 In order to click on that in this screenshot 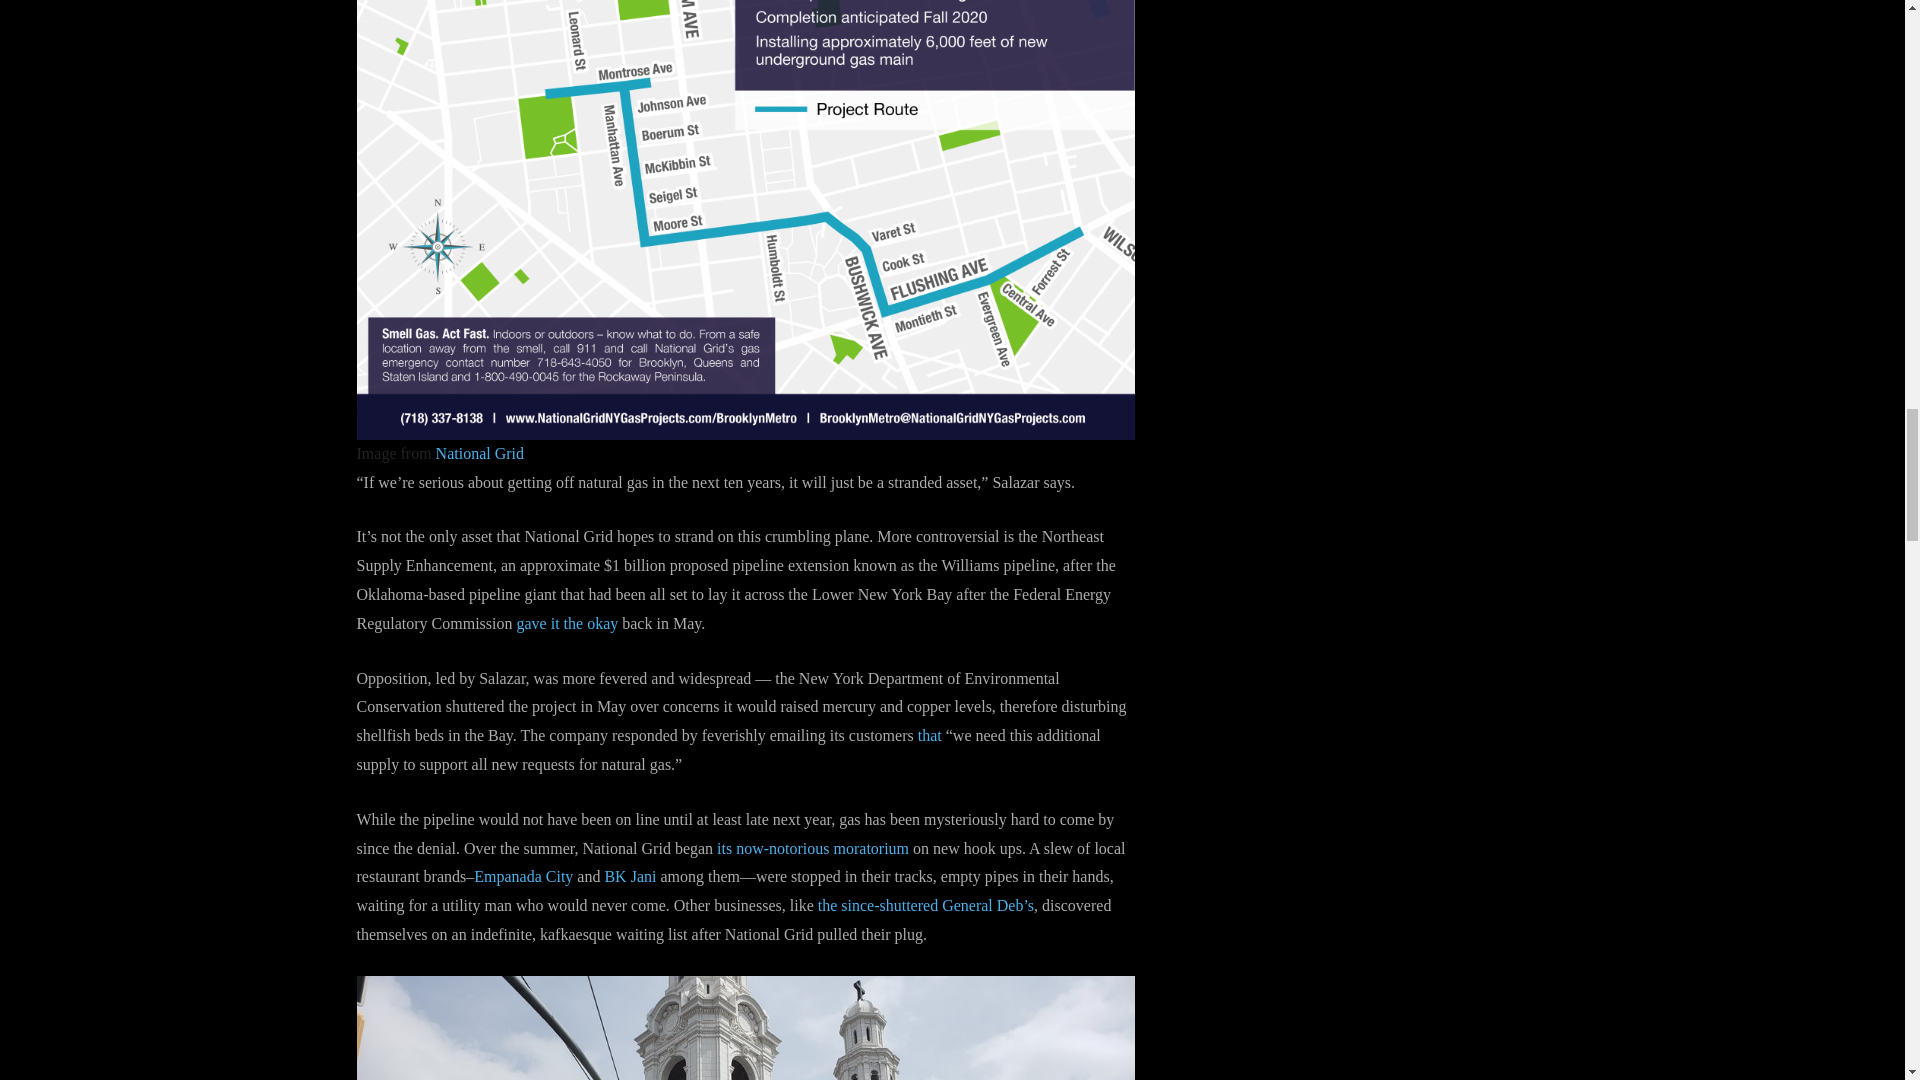, I will do `click(930, 735)`.